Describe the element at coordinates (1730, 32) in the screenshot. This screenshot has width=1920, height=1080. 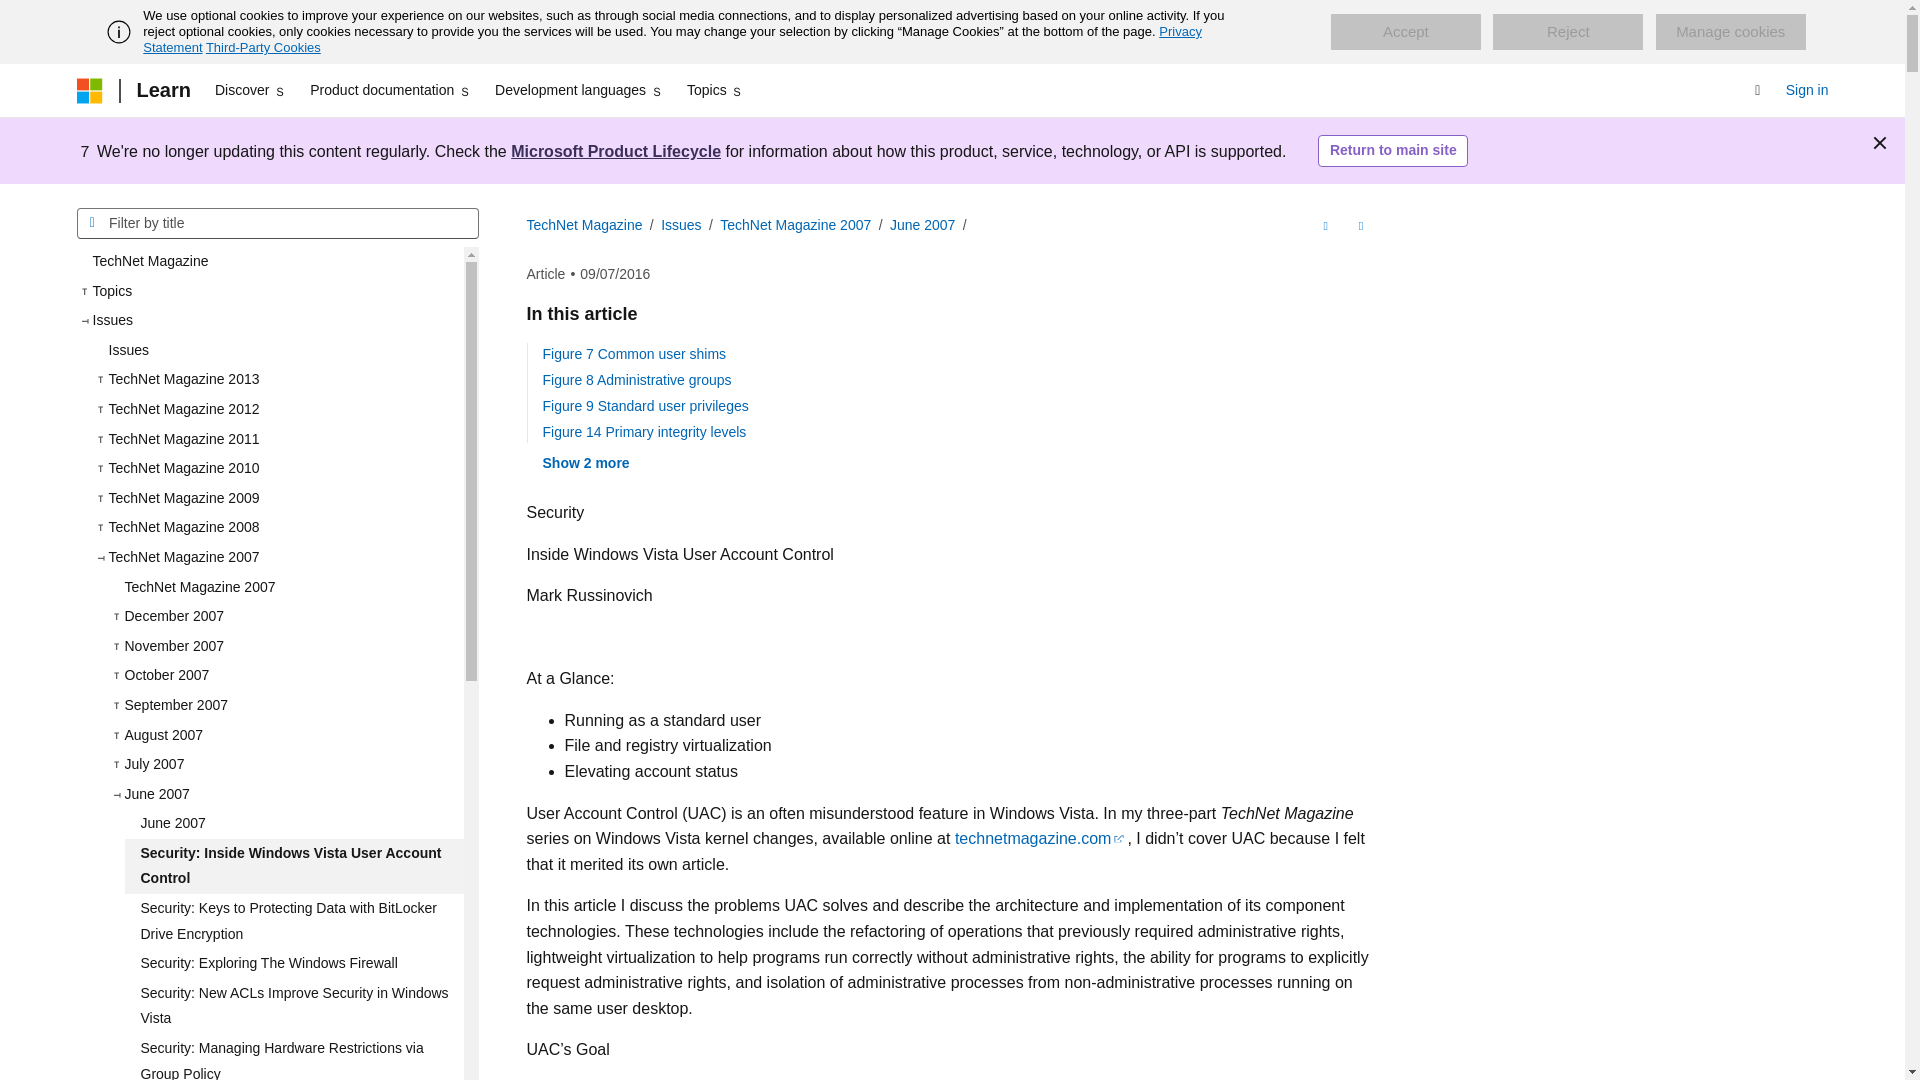
I see `Manage cookies` at that location.